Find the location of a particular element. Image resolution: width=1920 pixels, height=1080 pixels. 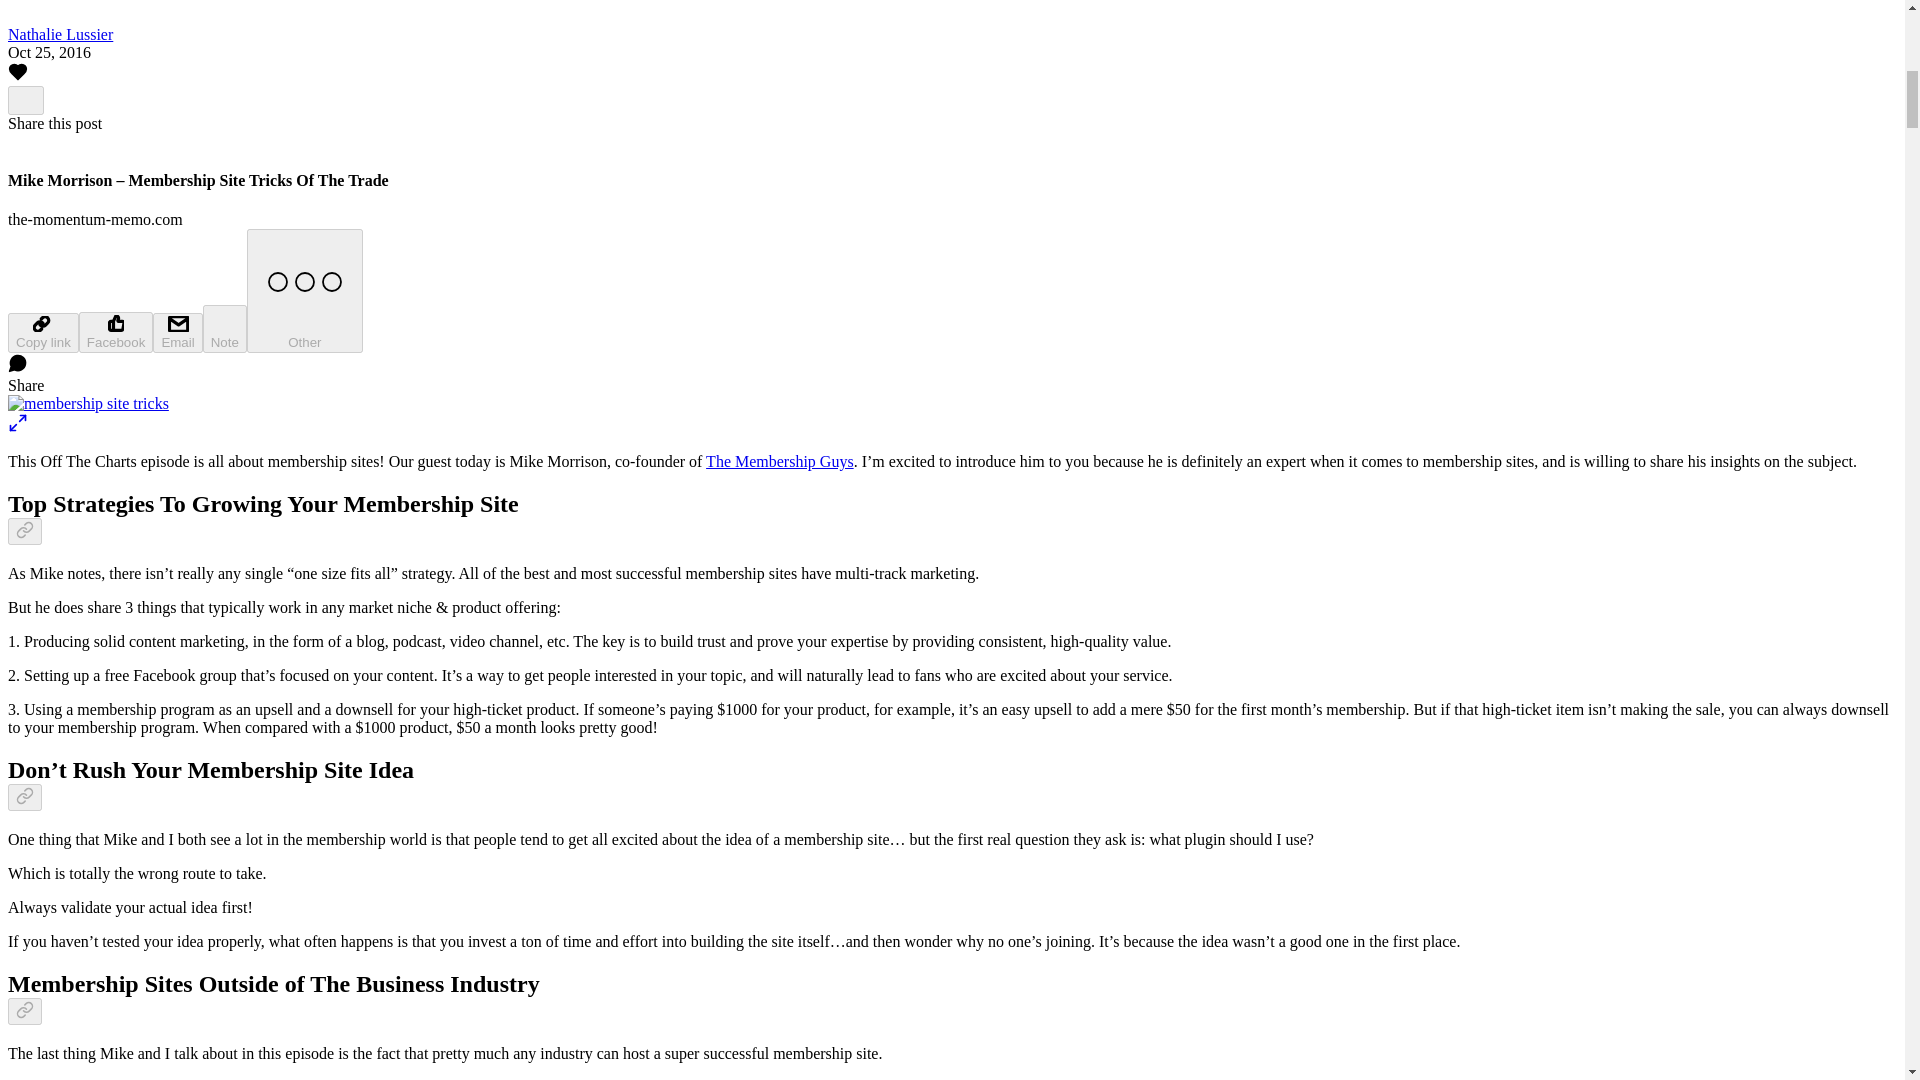

Note is located at coordinates (225, 328).